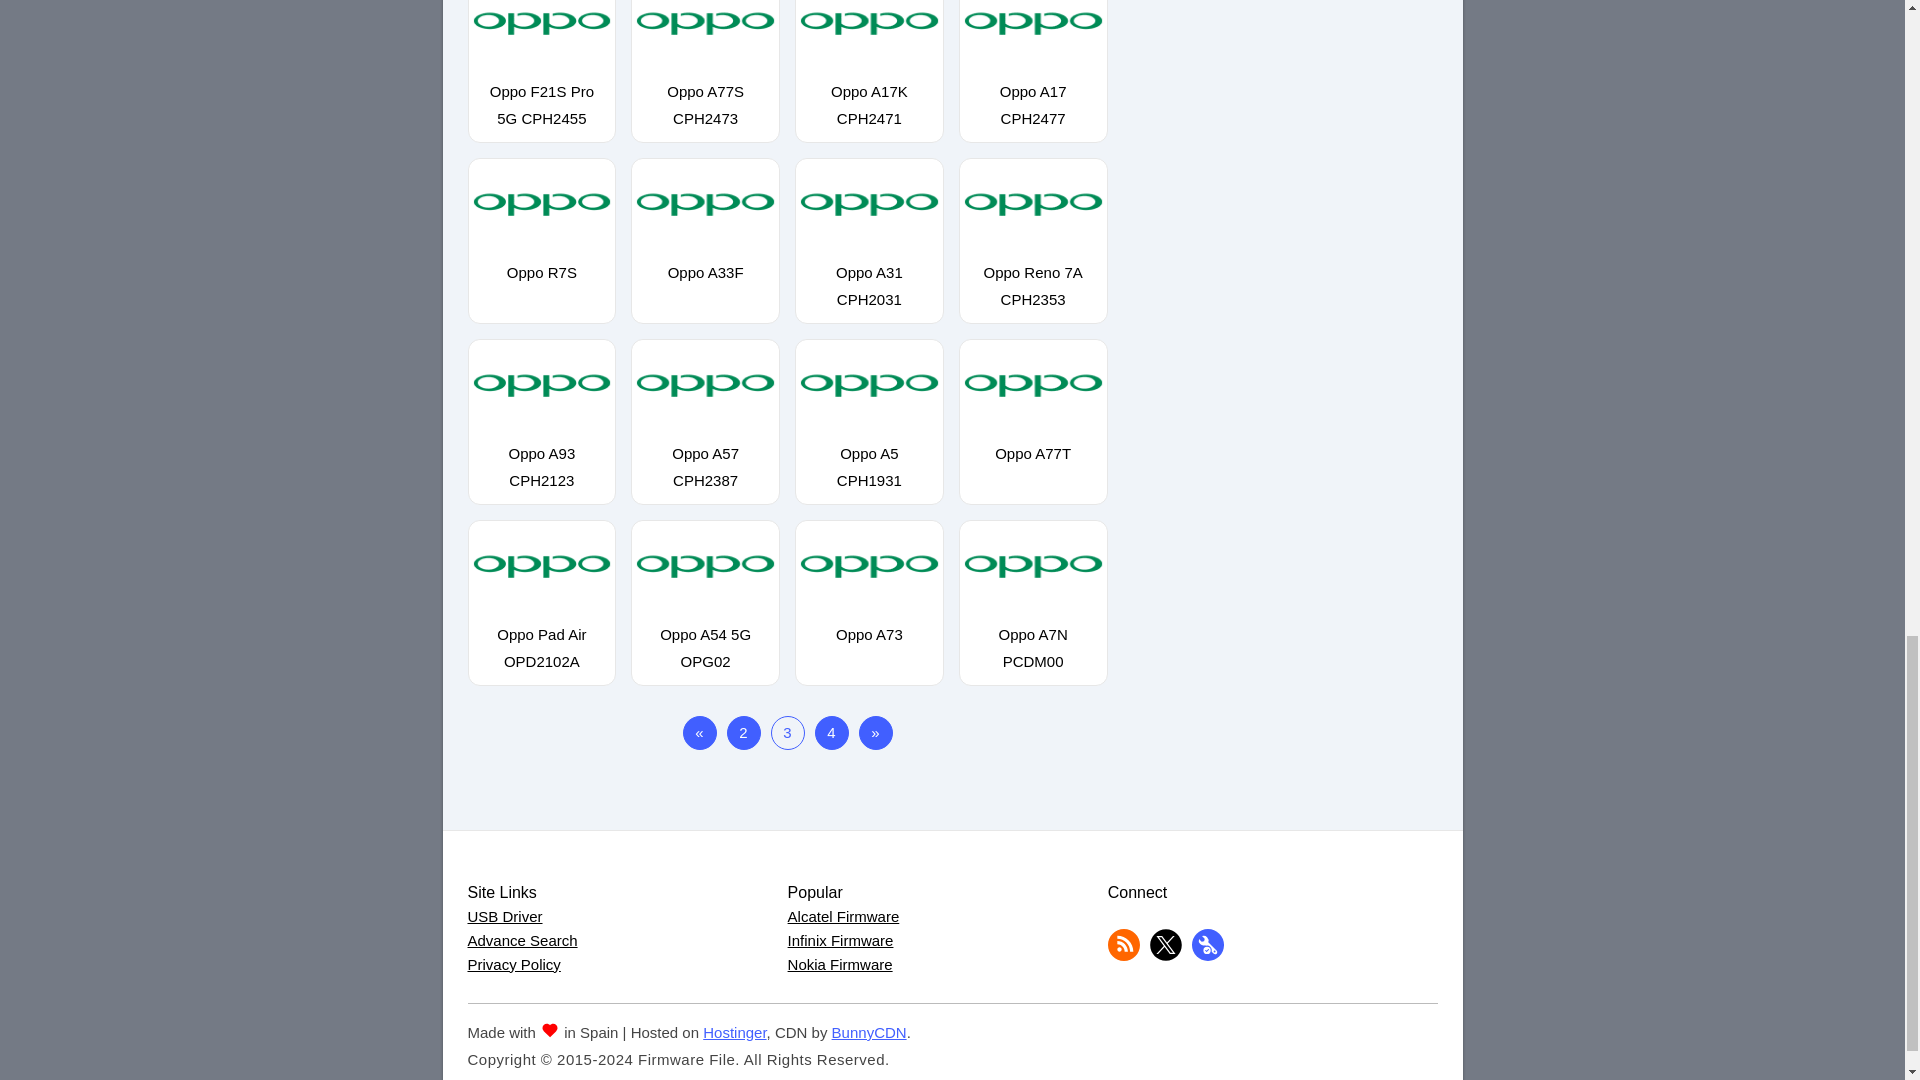 The image size is (1920, 1080). What do you see at coordinates (1208, 956) in the screenshot?
I see `Technicians` at bounding box center [1208, 956].